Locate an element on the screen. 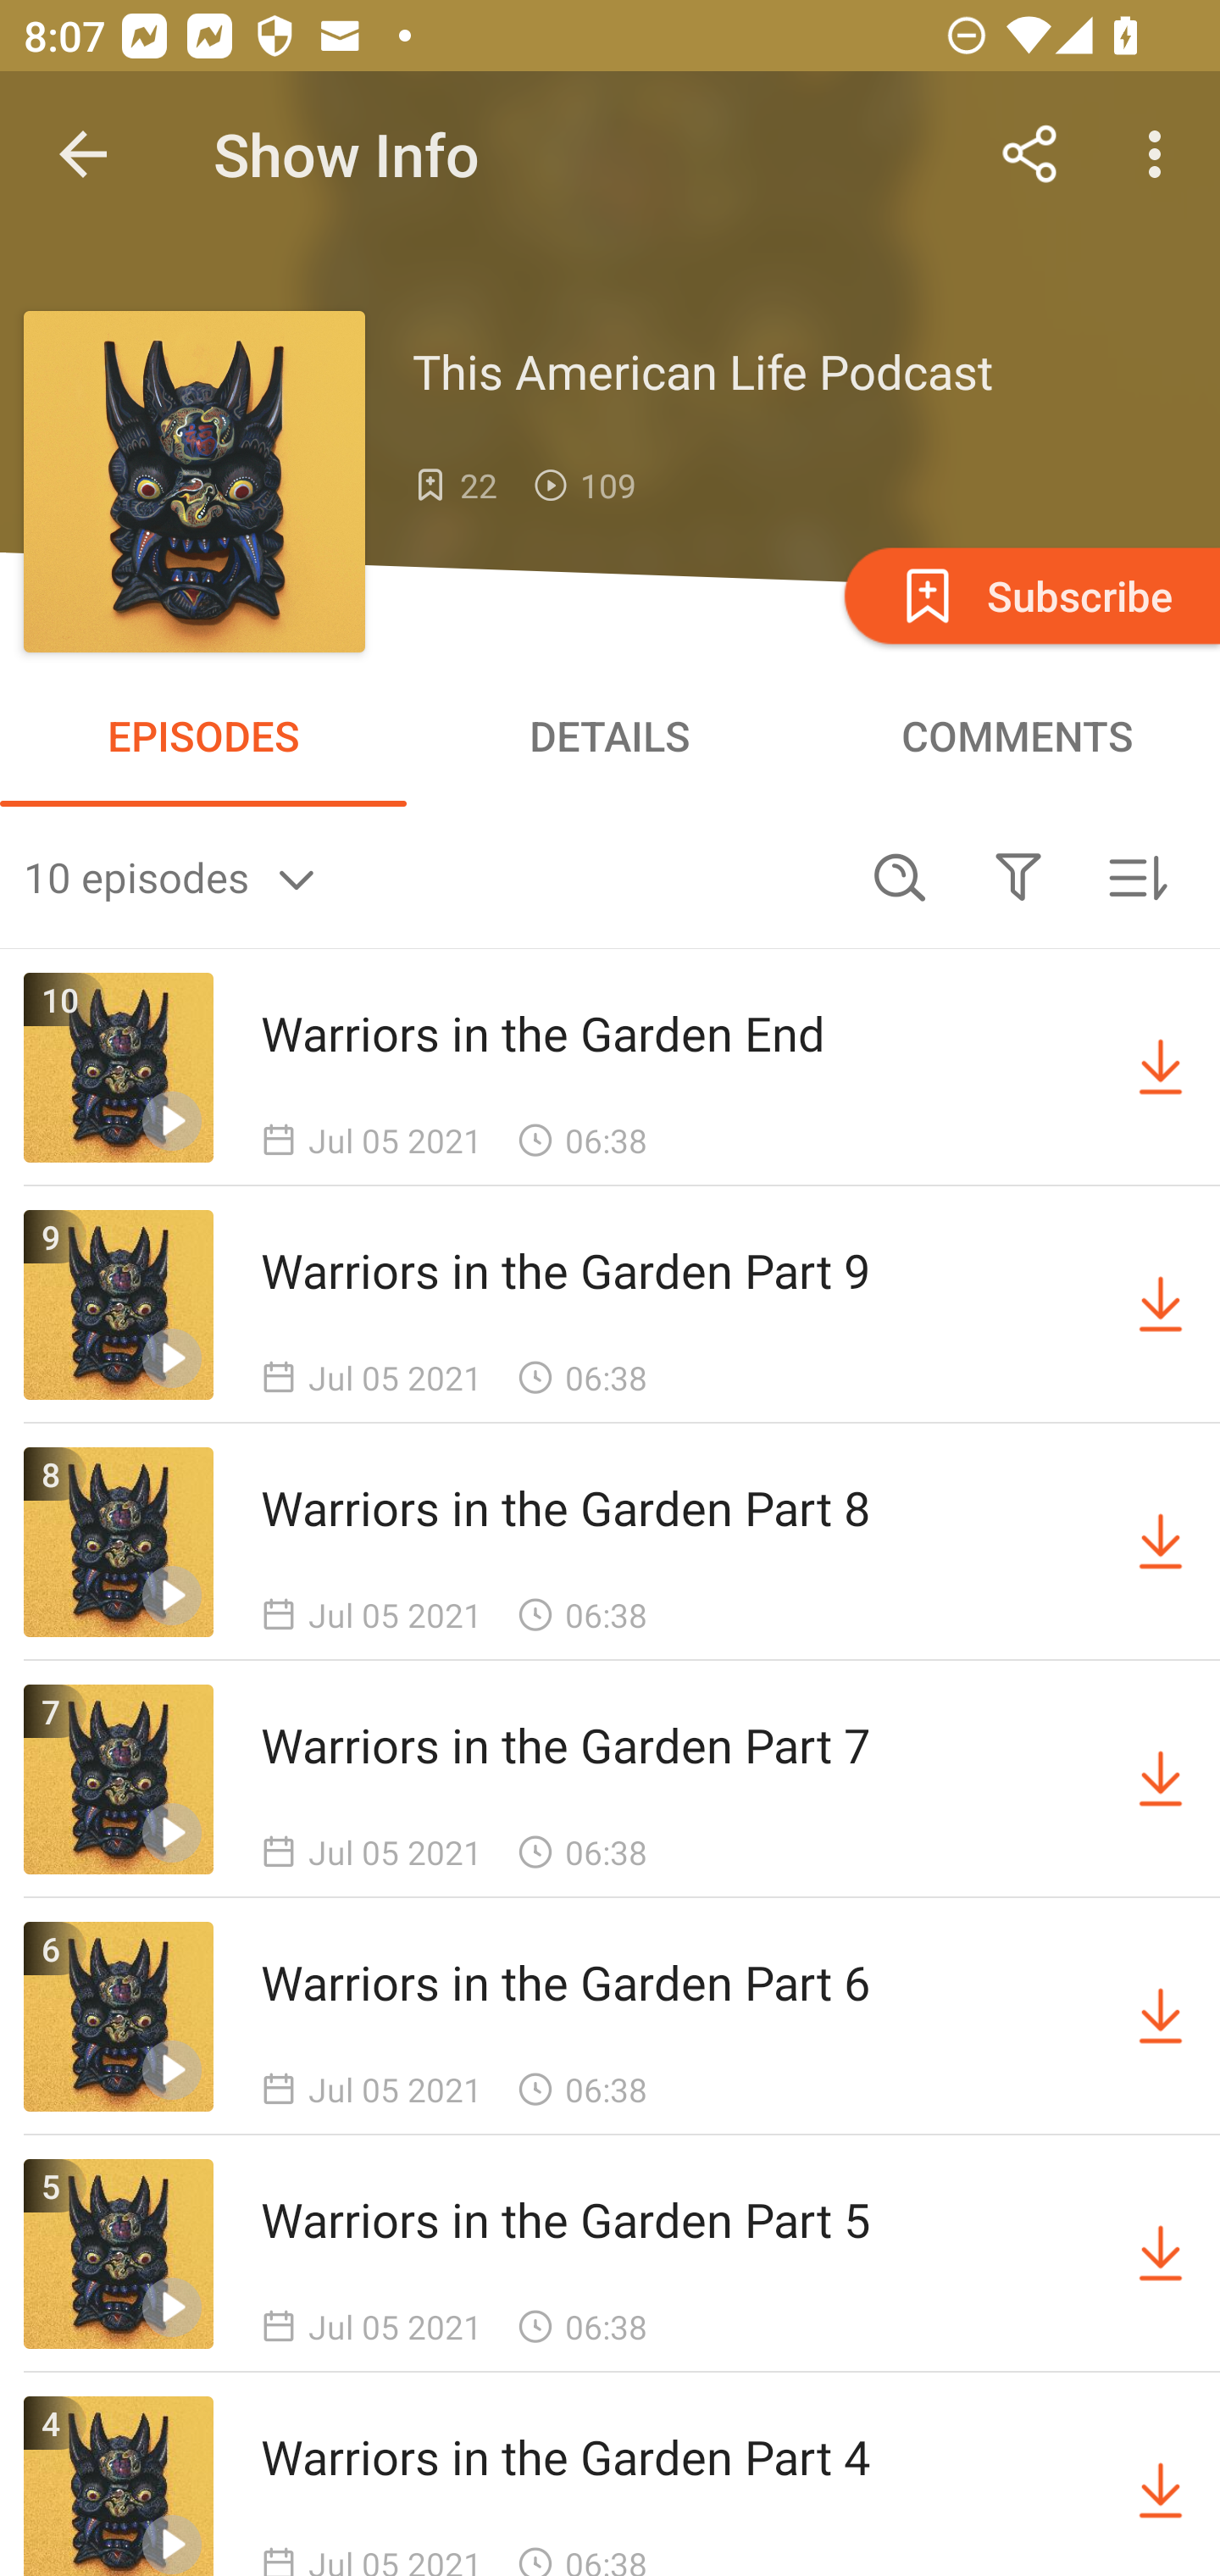 The image size is (1220, 2576).  Sorted by newest first is located at coordinates (1137, 876).